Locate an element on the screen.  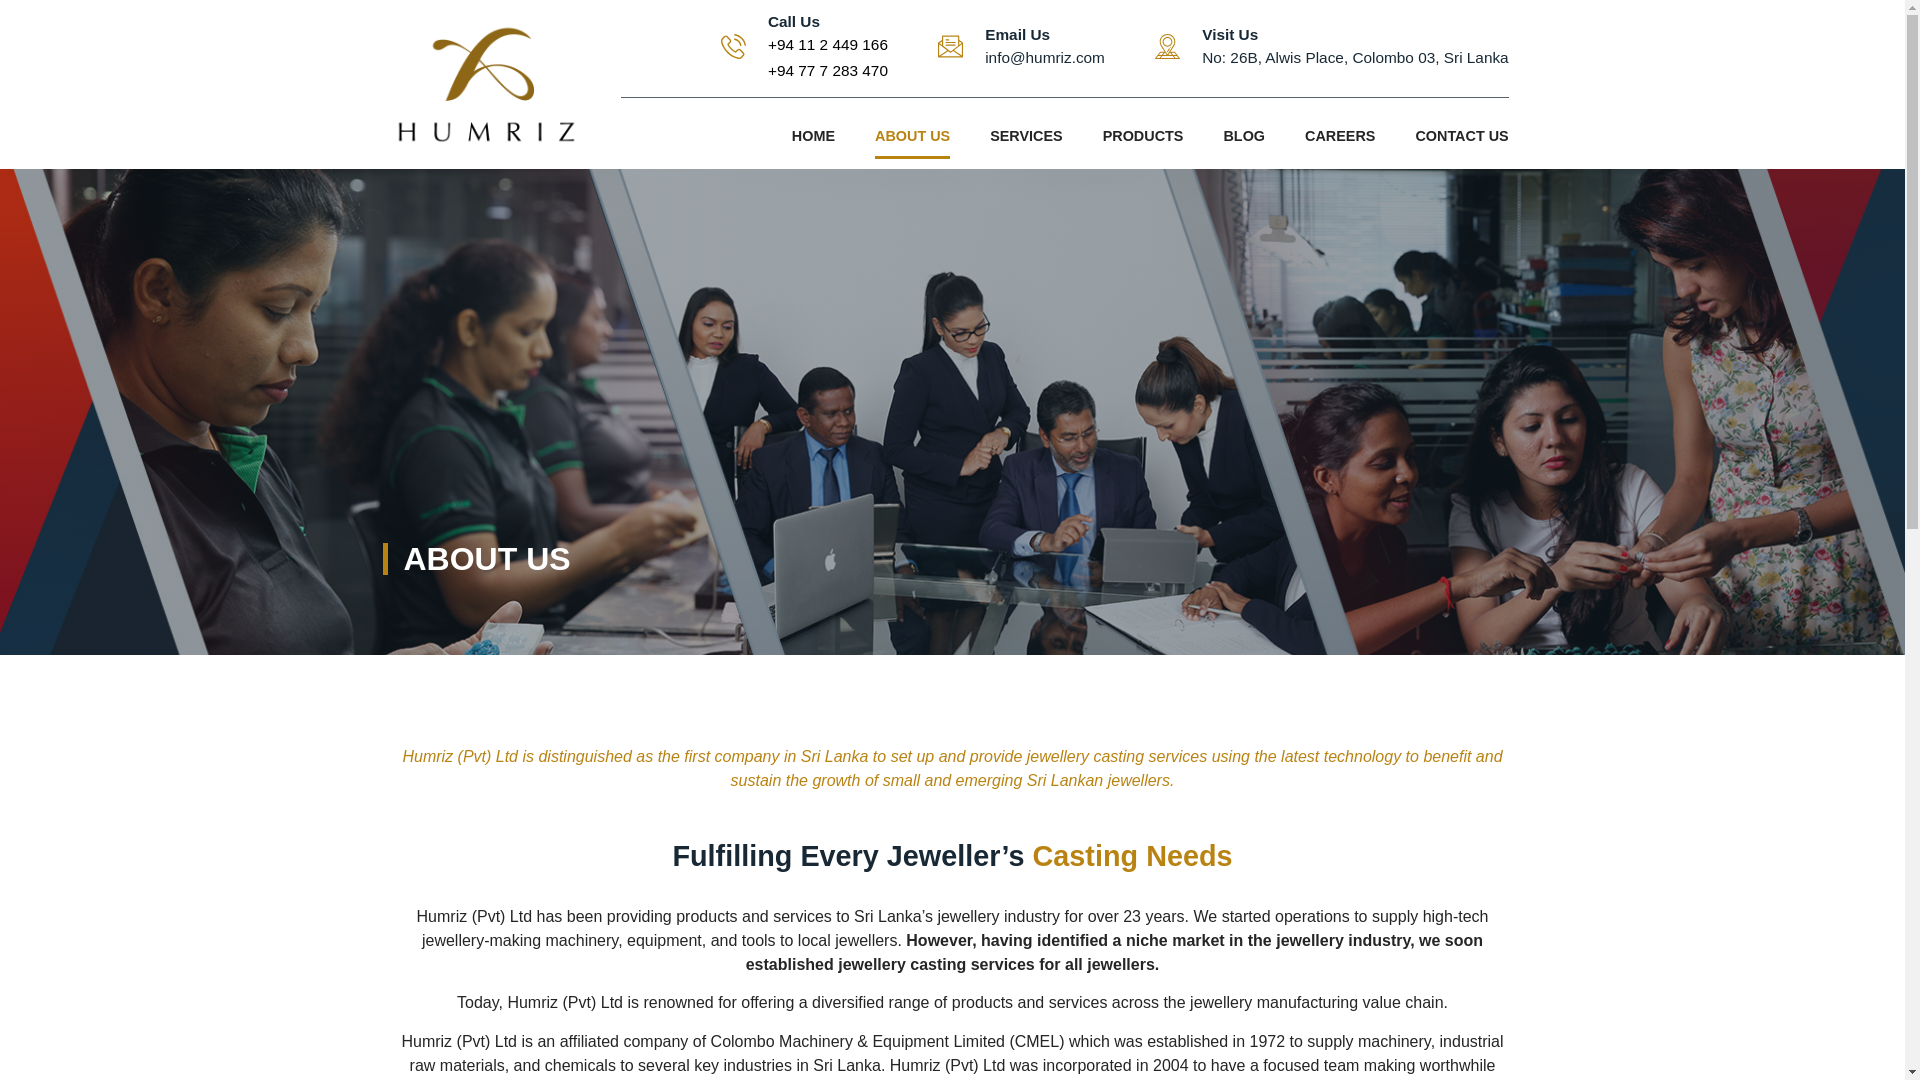
CAREERS is located at coordinates (1340, 136).